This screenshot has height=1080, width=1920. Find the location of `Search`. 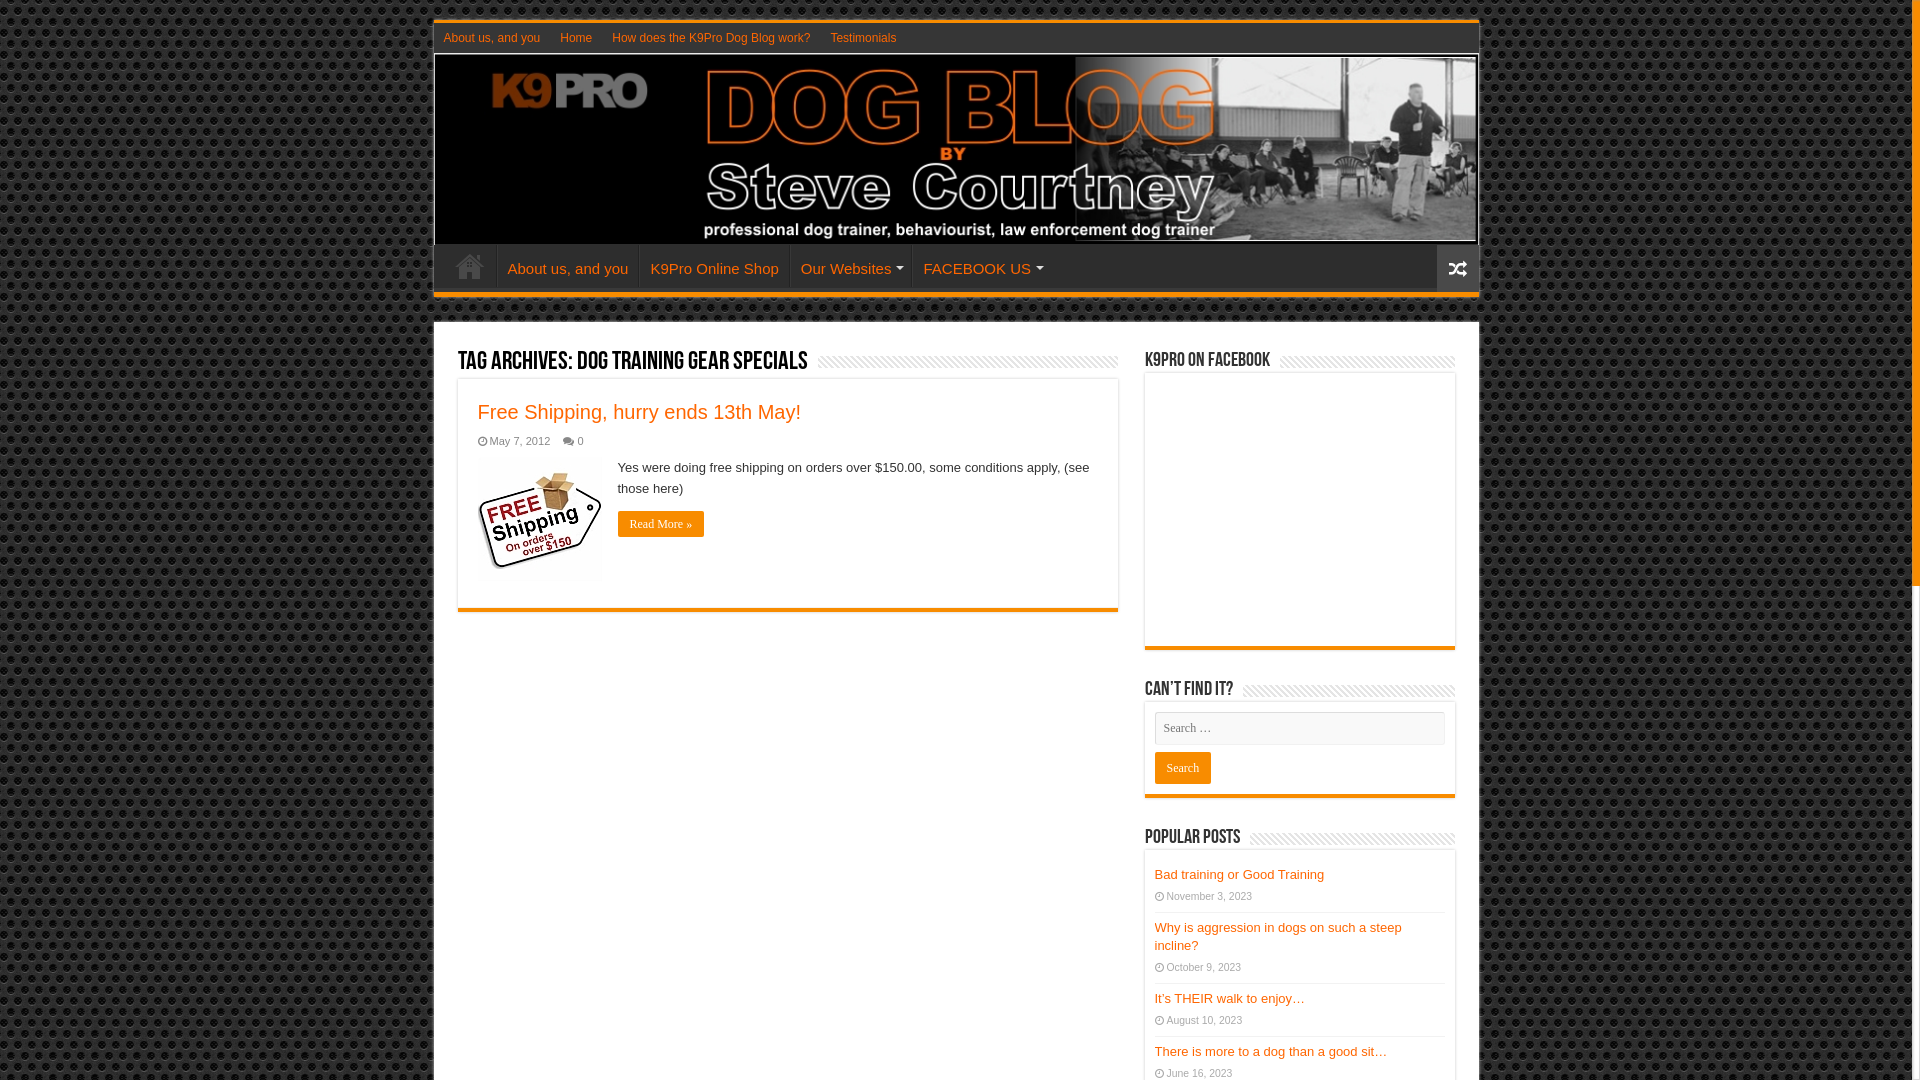

Search is located at coordinates (1182, 768).